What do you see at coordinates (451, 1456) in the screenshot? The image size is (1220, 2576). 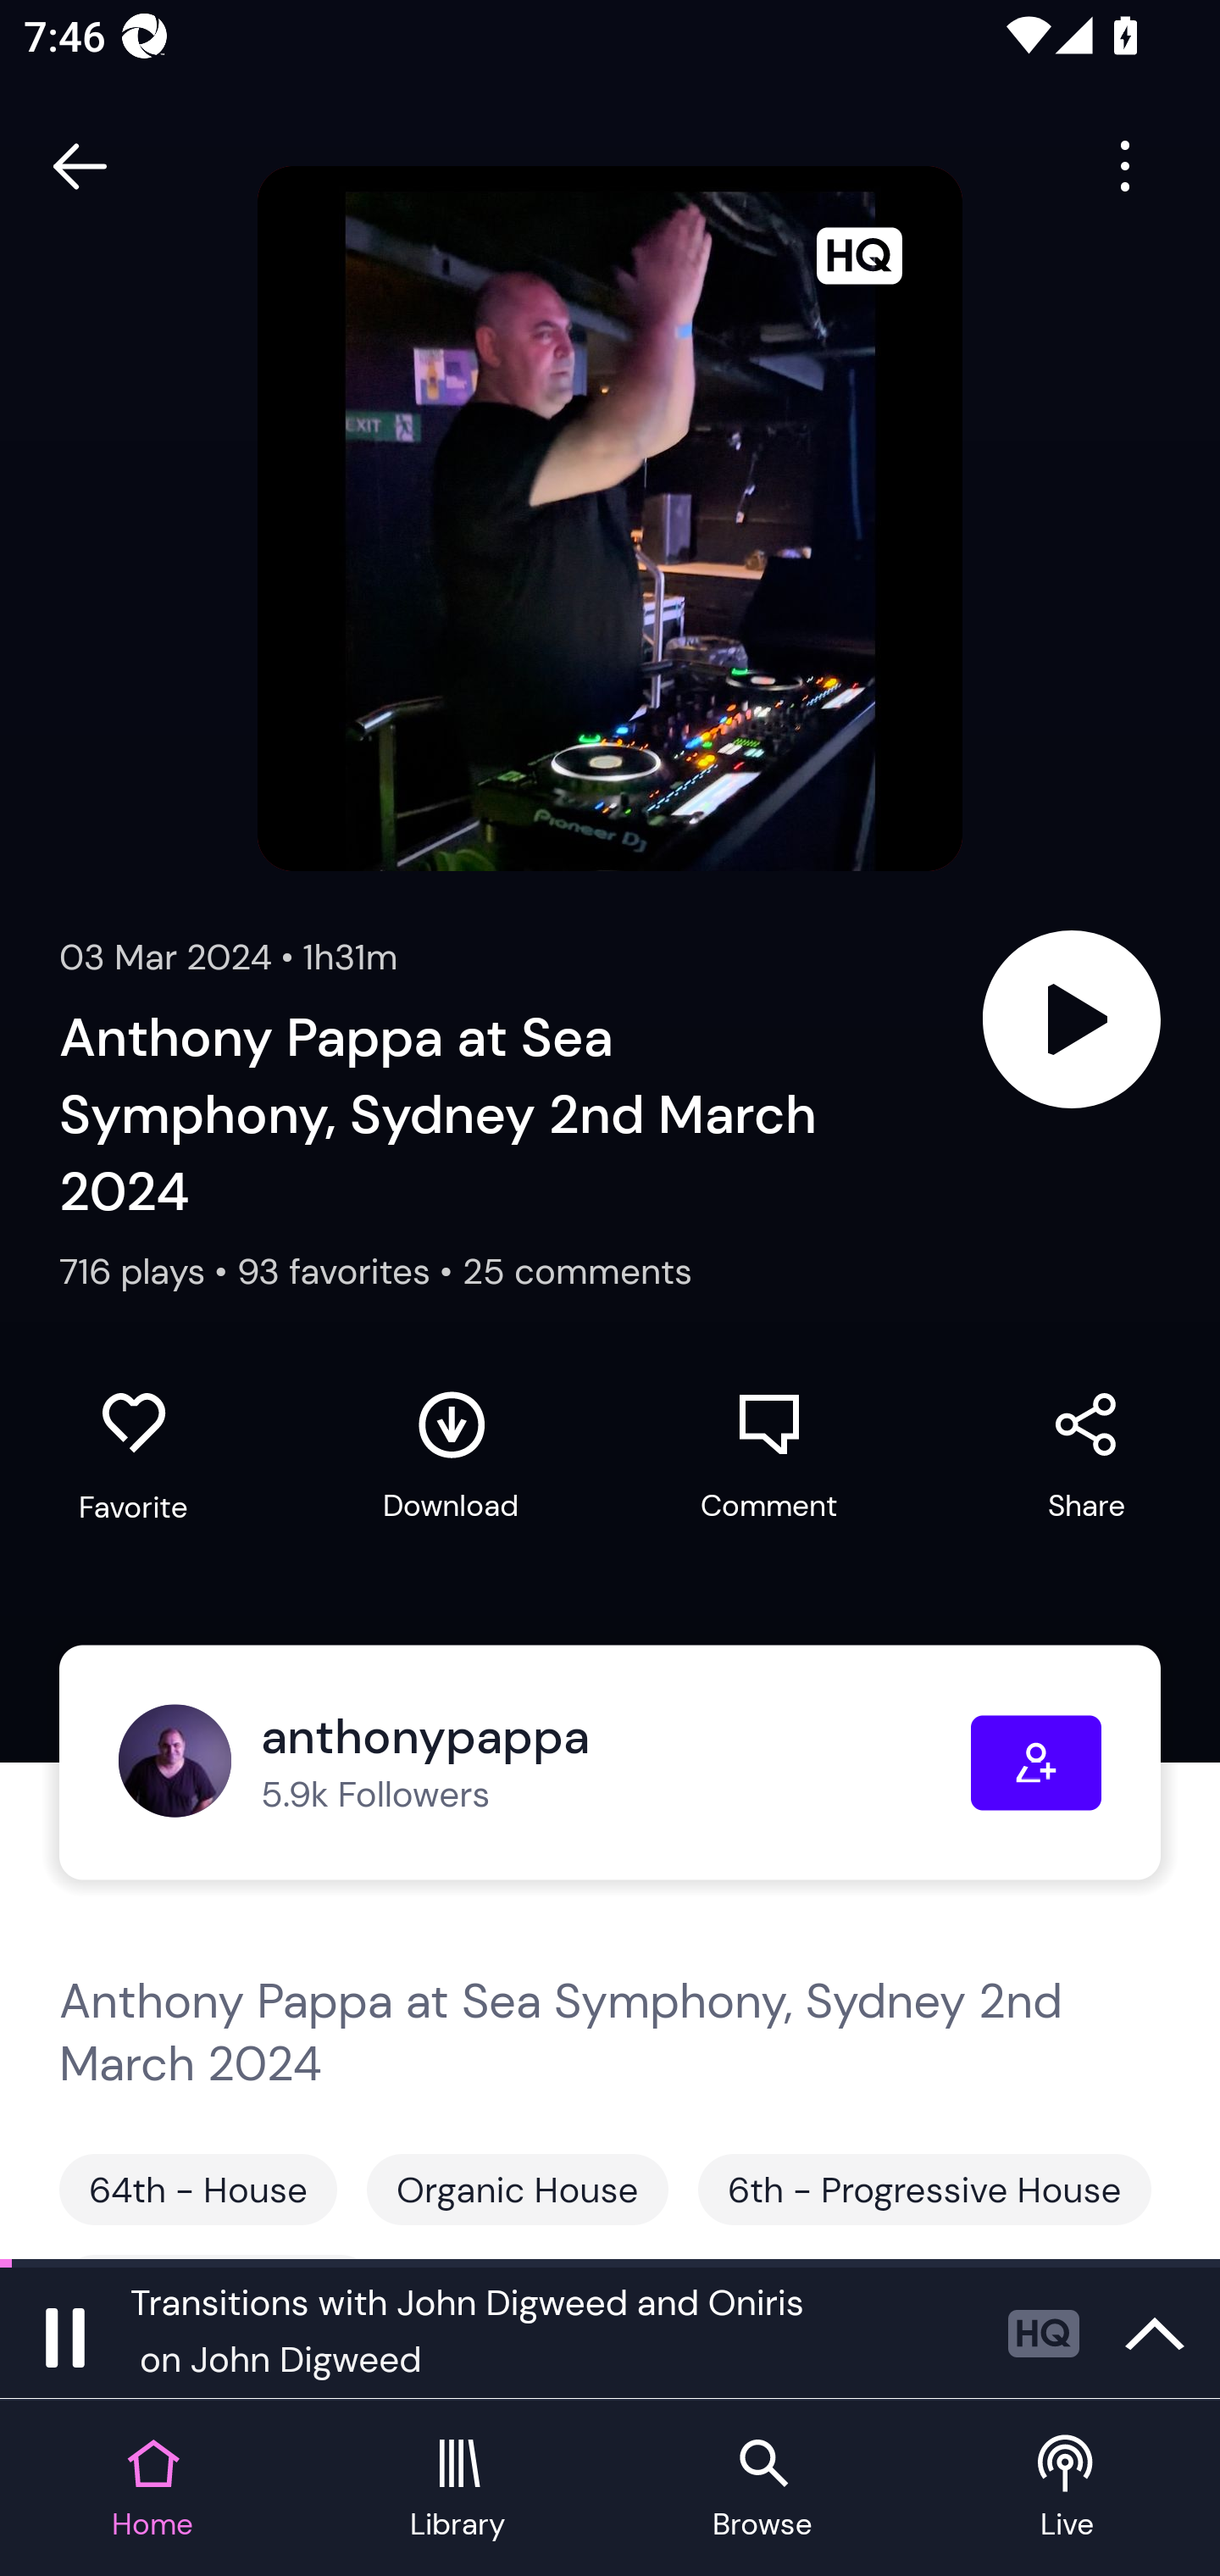 I see `Download` at bounding box center [451, 1456].